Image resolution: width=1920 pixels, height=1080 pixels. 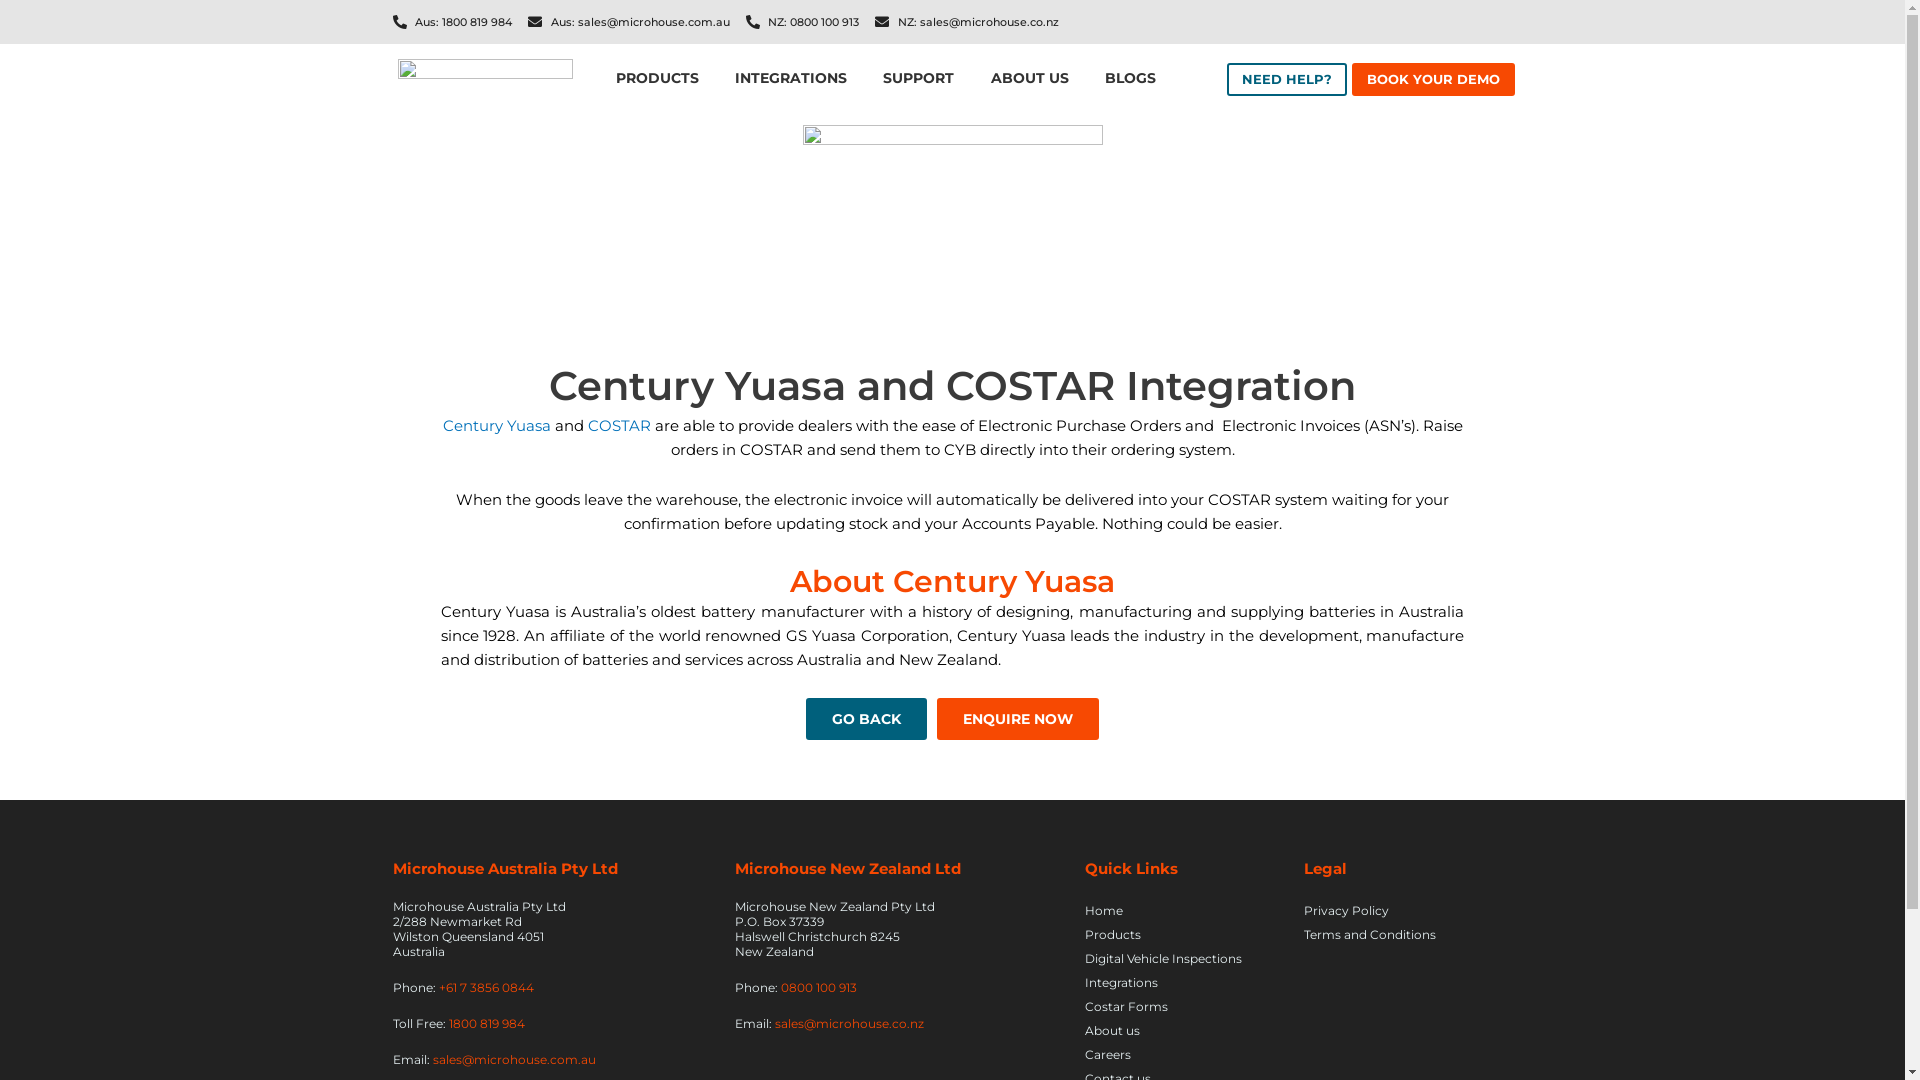 I want to click on 0800 100 913, so click(x=818, y=988).